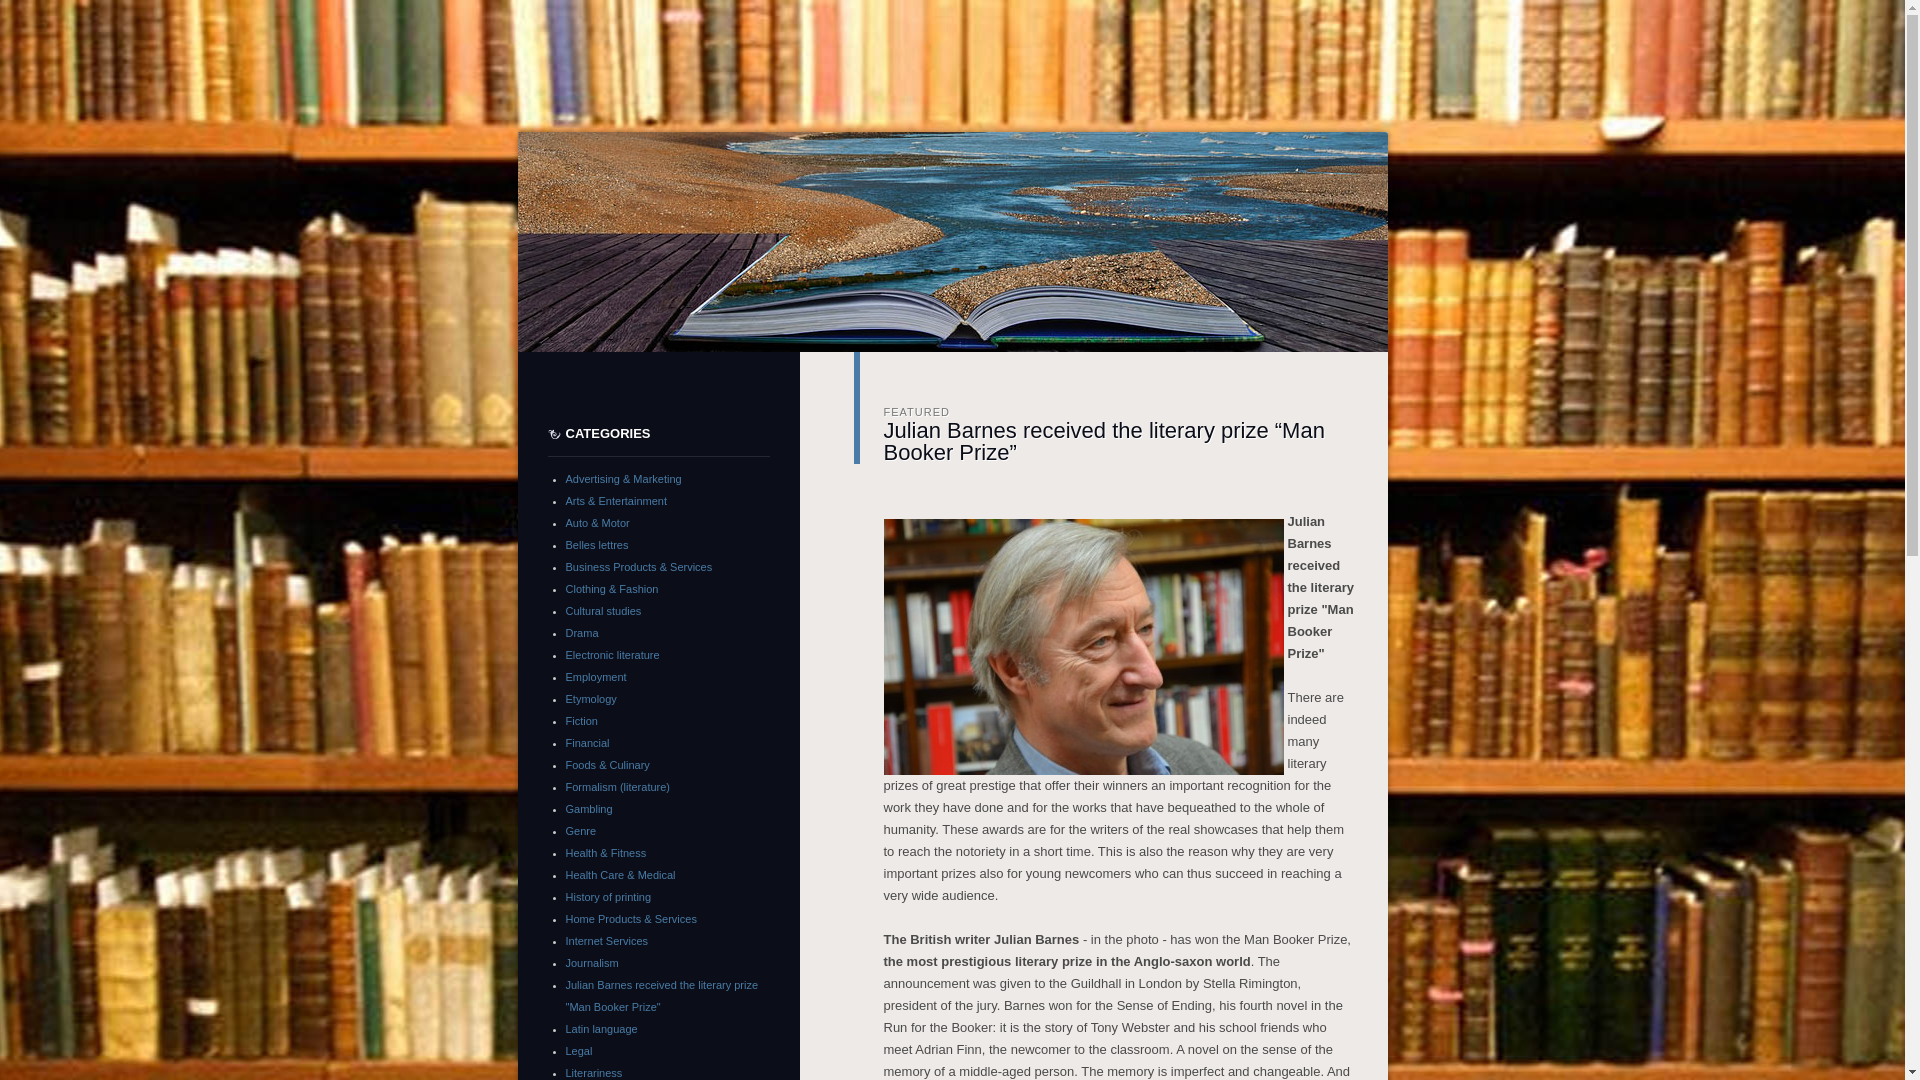  I want to click on Advertising & Marketing, so click(624, 479).